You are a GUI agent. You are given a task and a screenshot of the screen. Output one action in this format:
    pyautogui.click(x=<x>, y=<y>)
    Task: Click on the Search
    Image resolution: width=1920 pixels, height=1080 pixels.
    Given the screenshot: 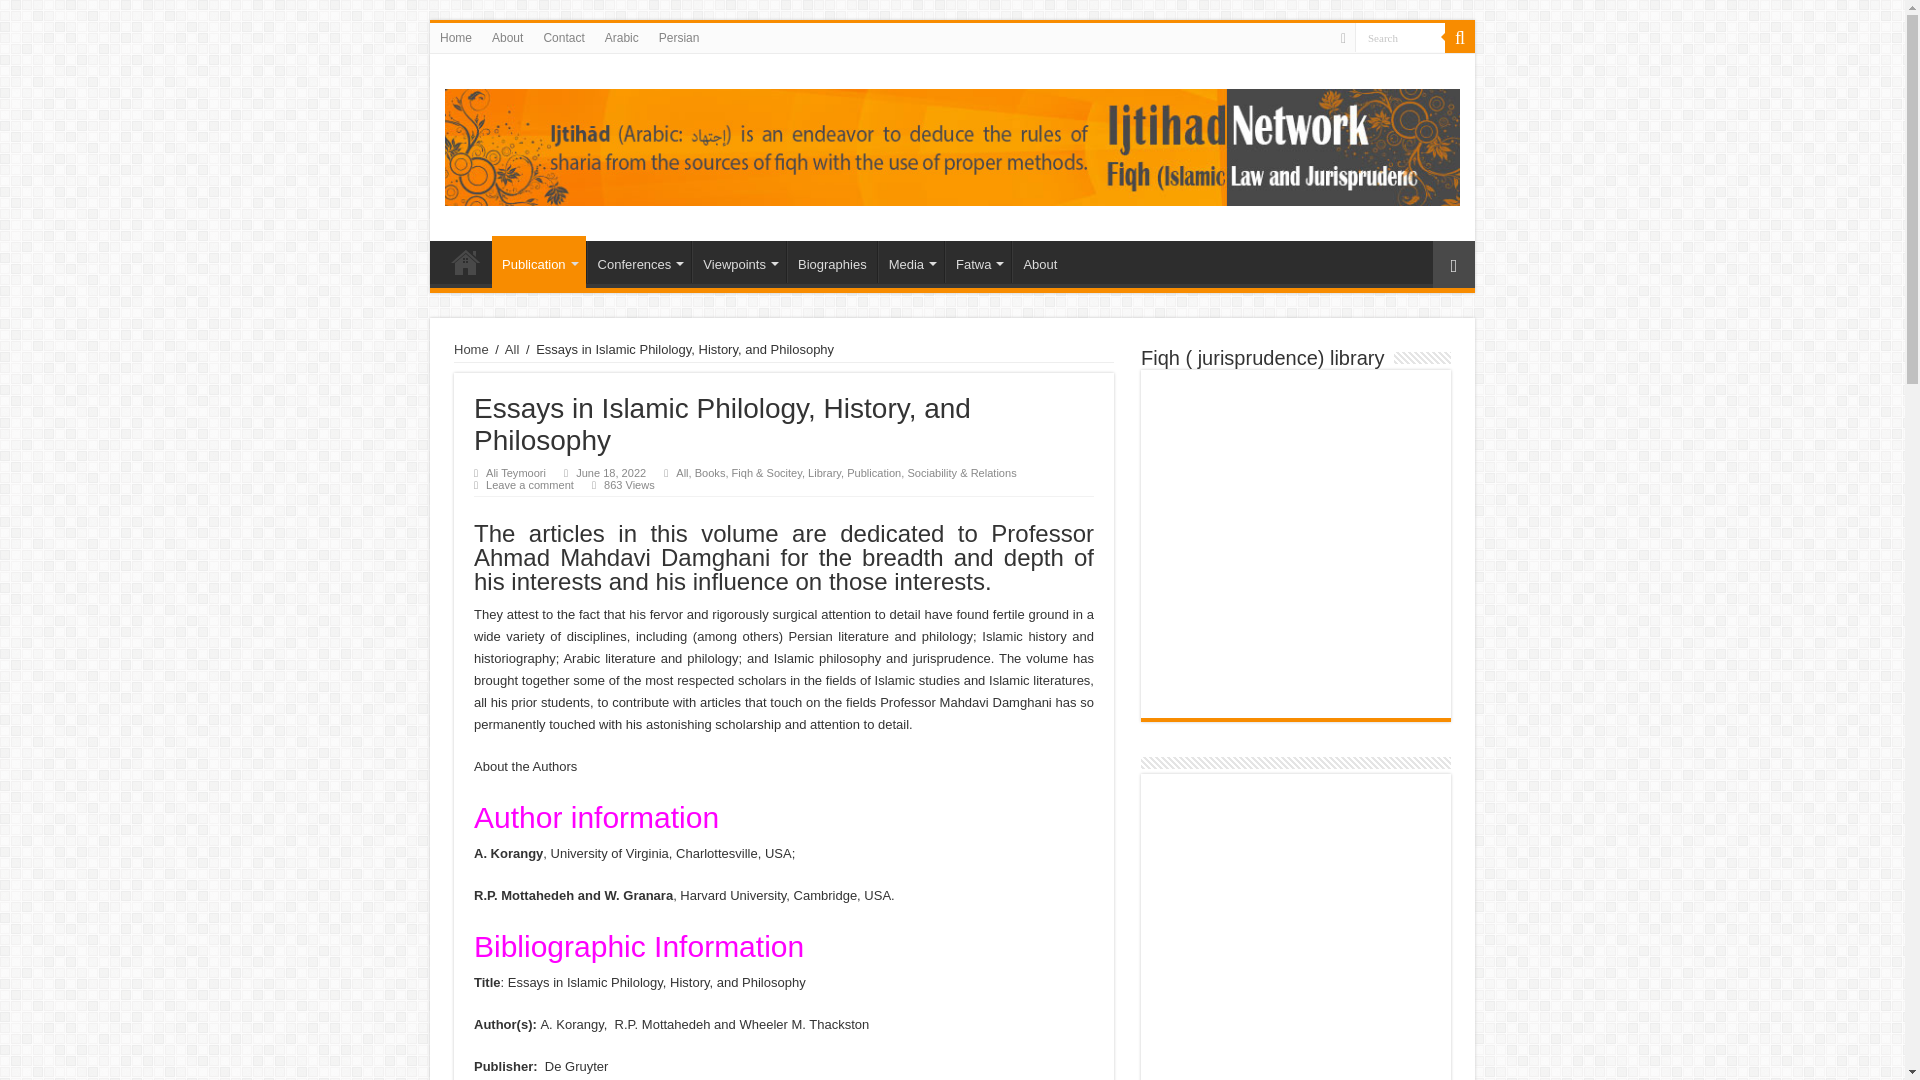 What is the action you would take?
    pyautogui.click(x=1400, y=36)
    